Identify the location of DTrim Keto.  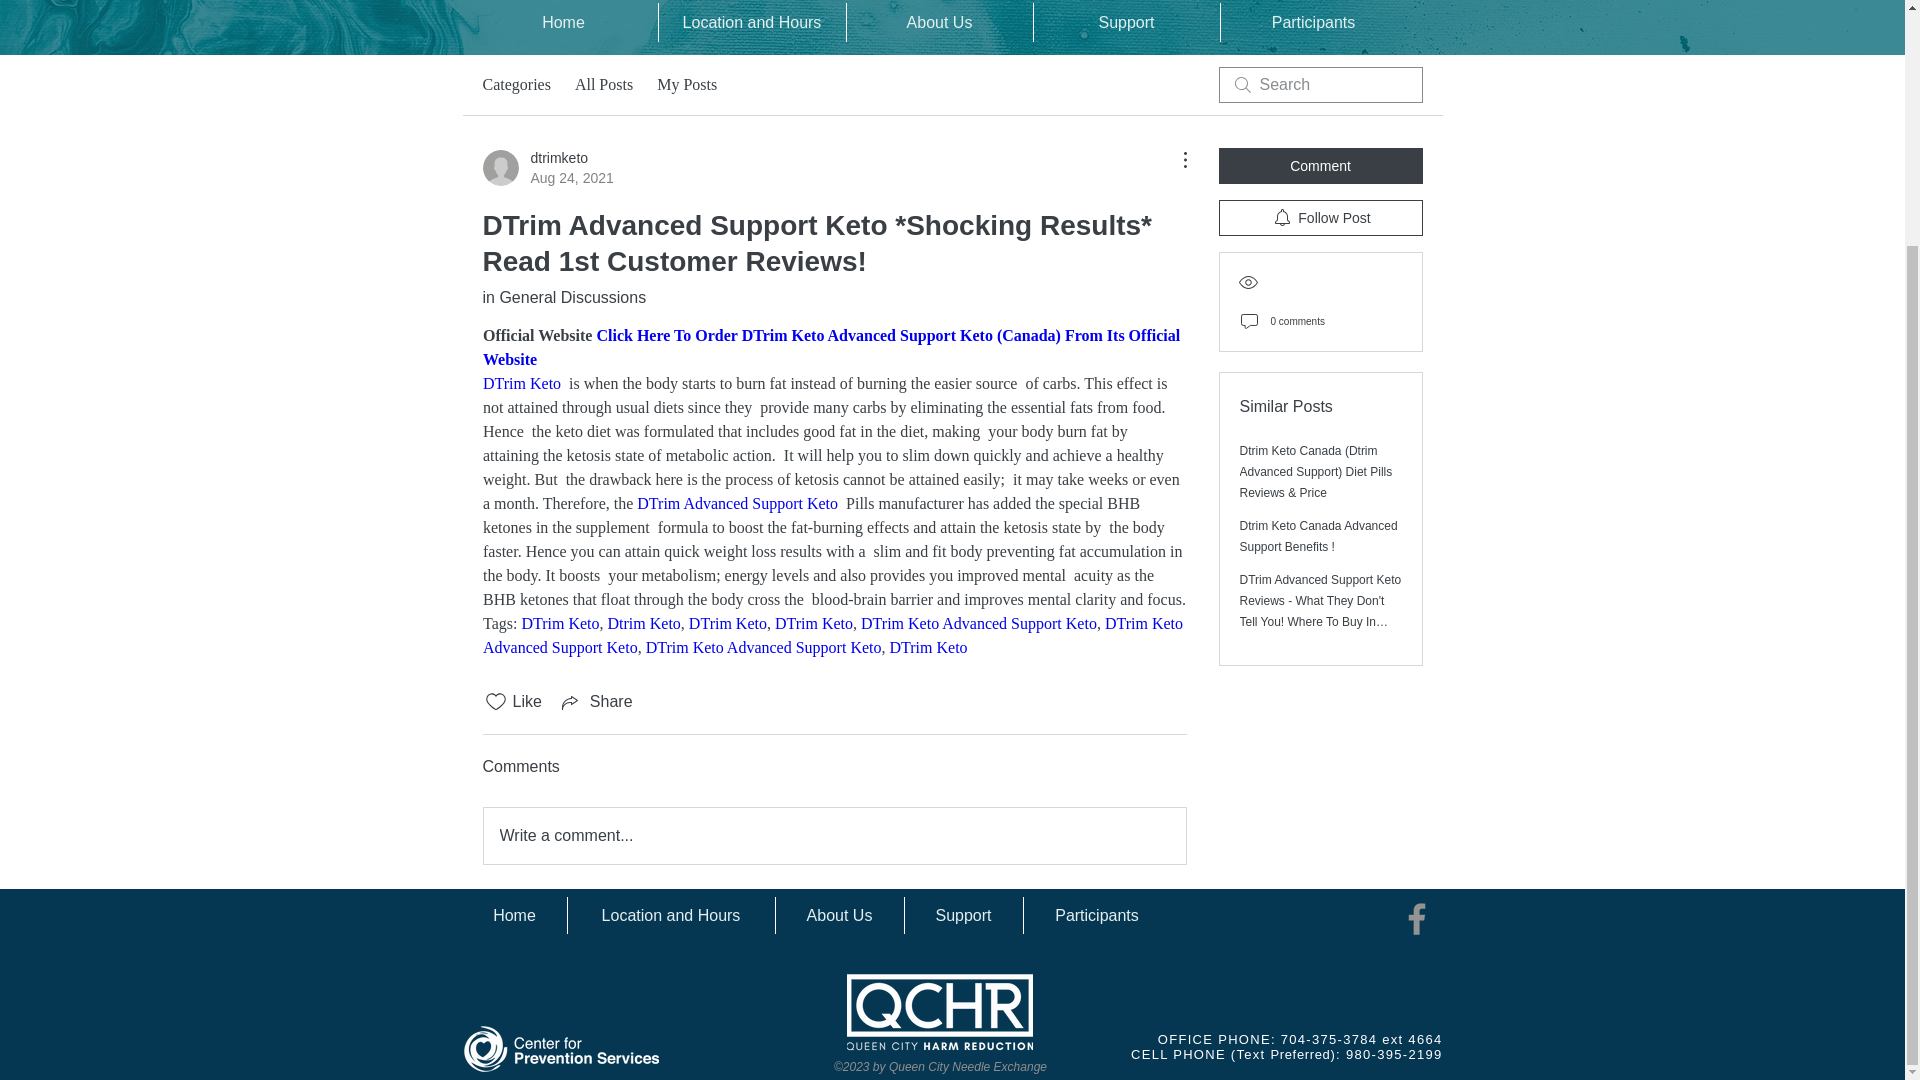
(812, 622).